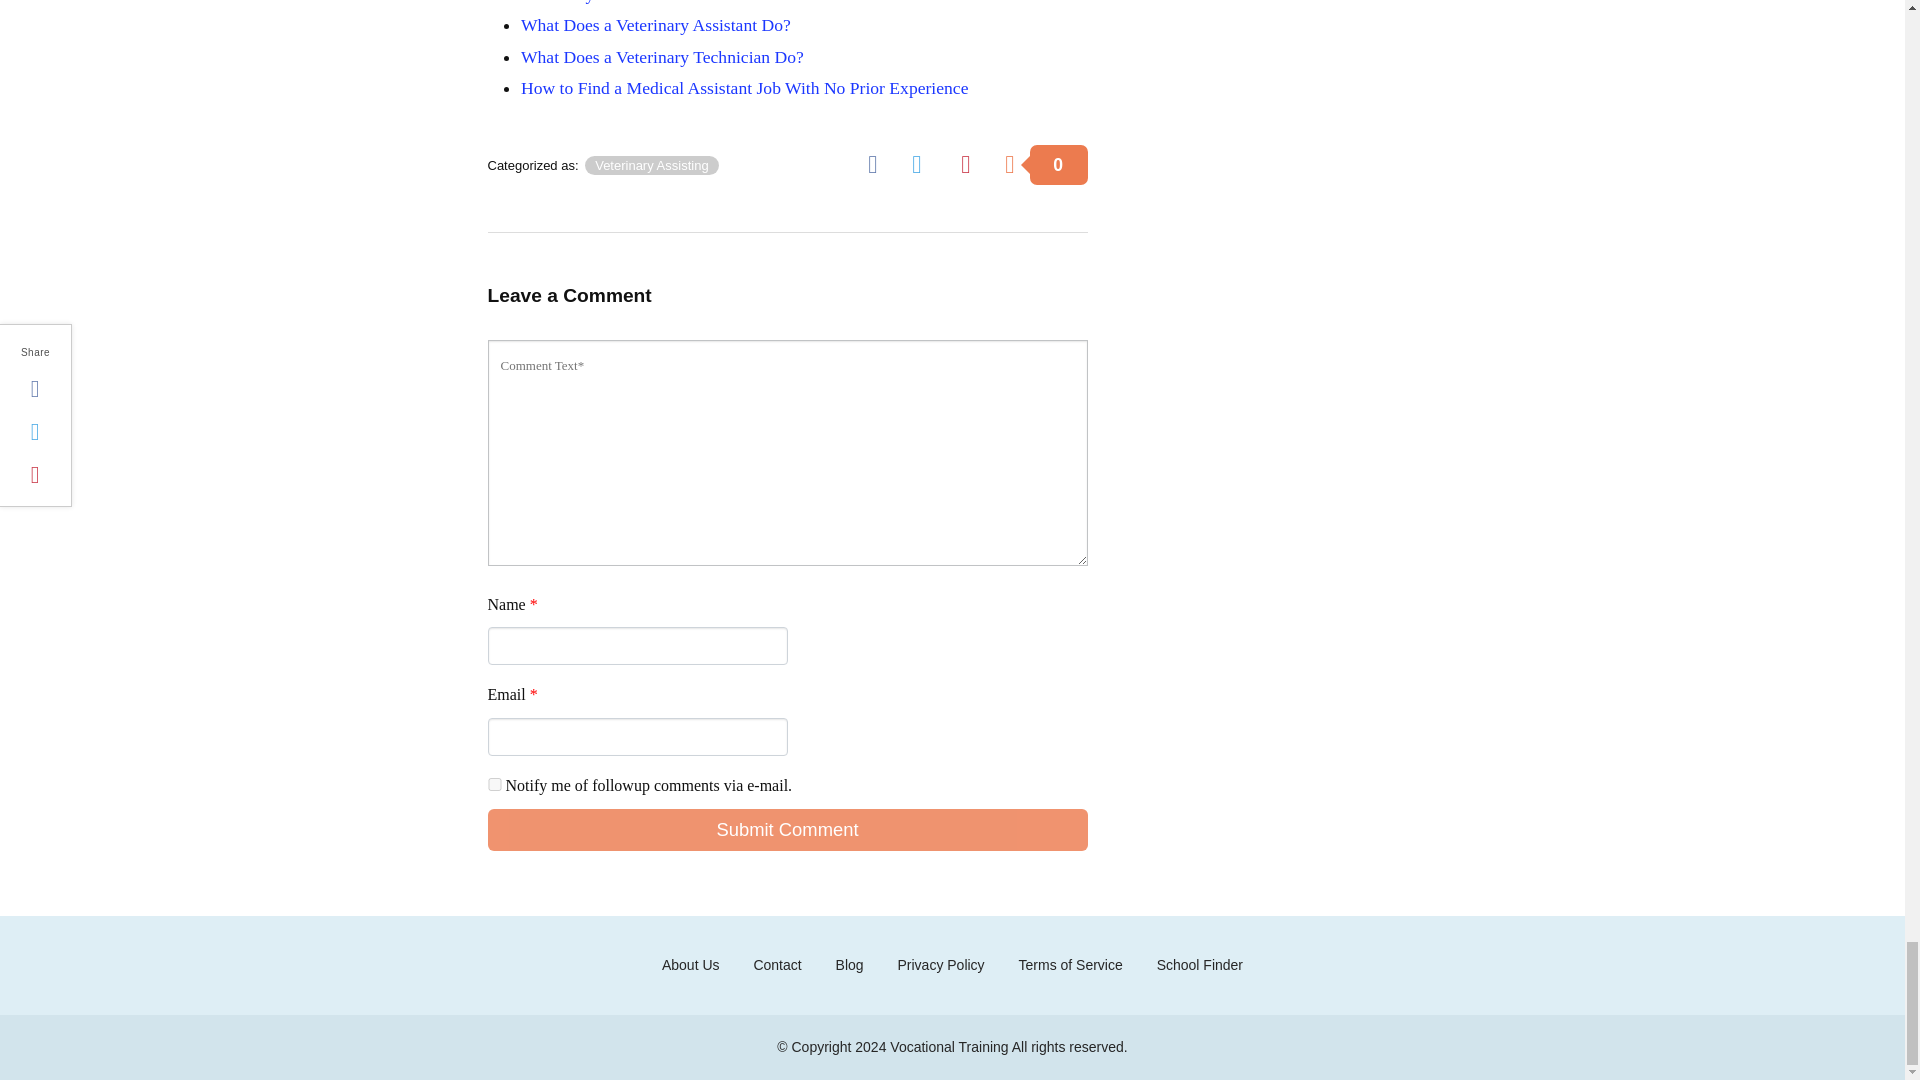 The image size is (1920, 1080). I want to click on Submit Comment, so click(788, 830).